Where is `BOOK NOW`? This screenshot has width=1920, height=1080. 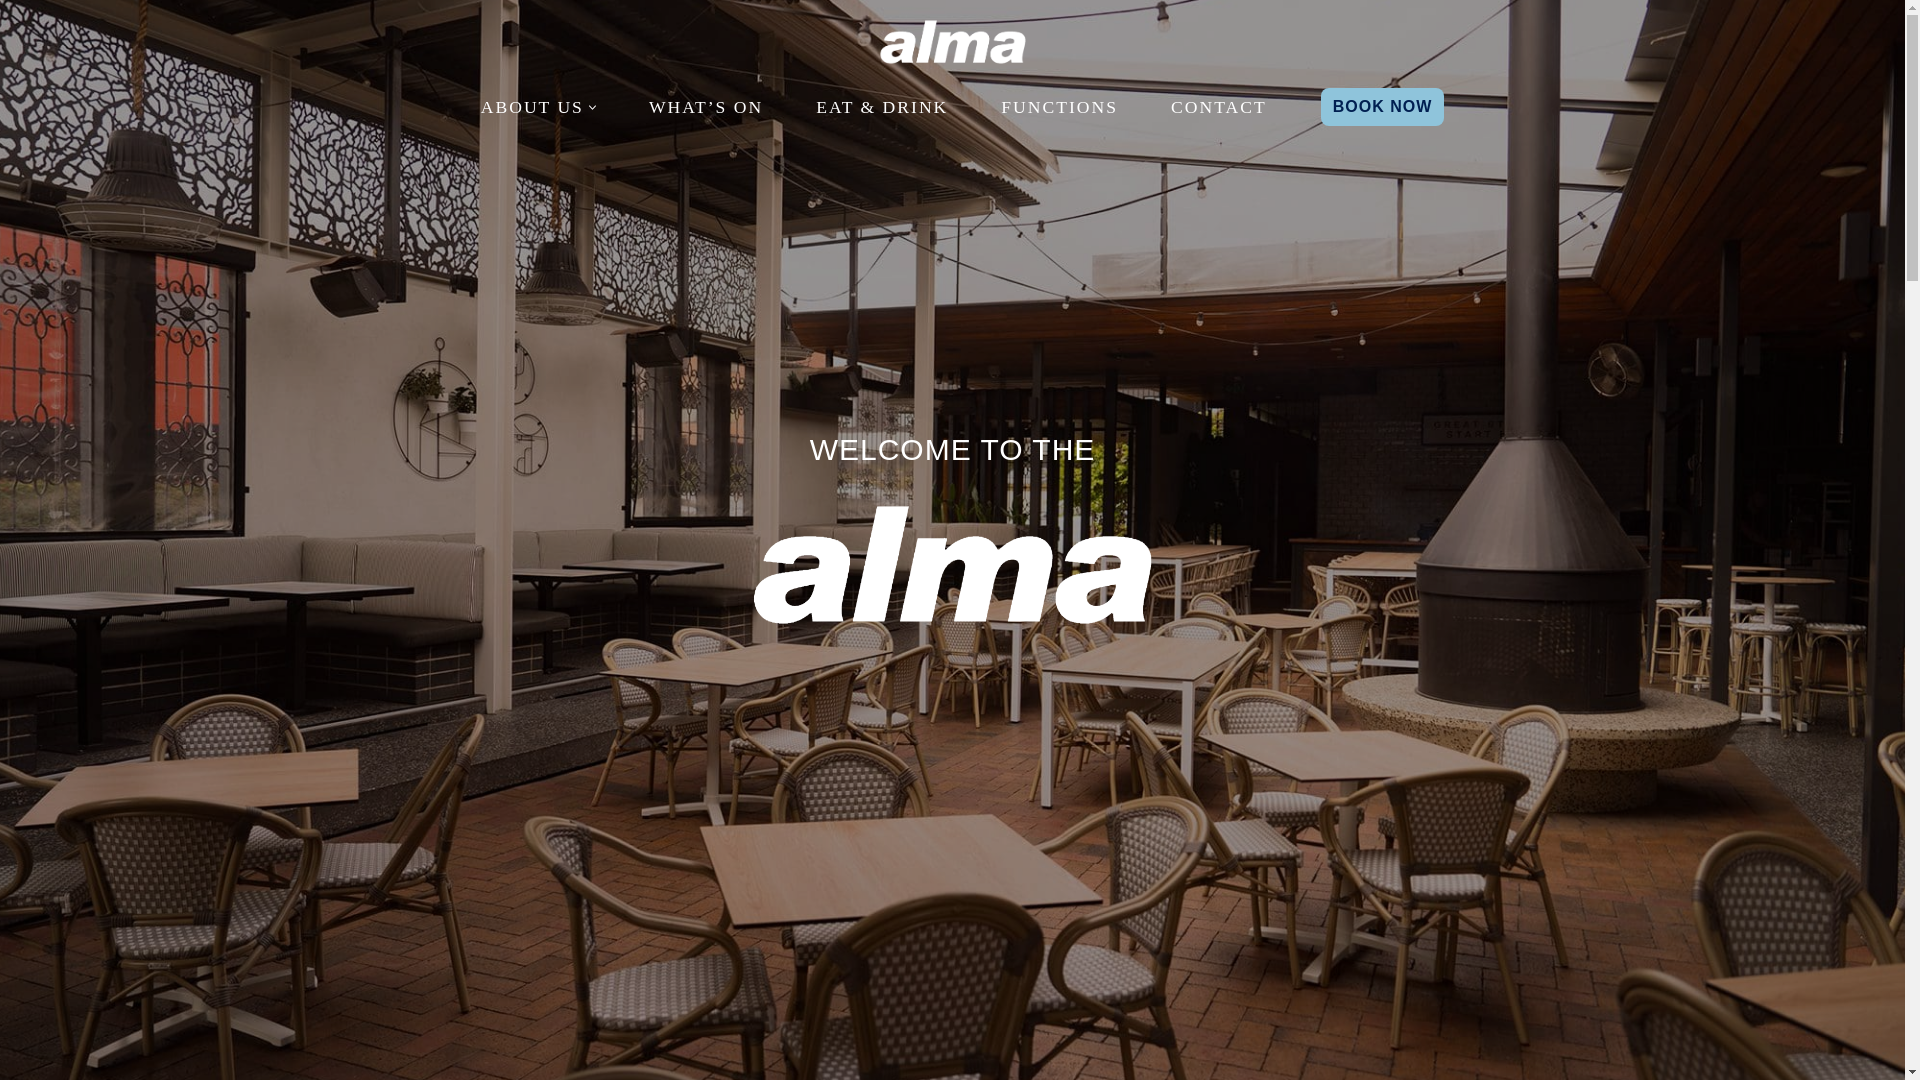
BOOK NOW is located at coordinates (1382, 106).